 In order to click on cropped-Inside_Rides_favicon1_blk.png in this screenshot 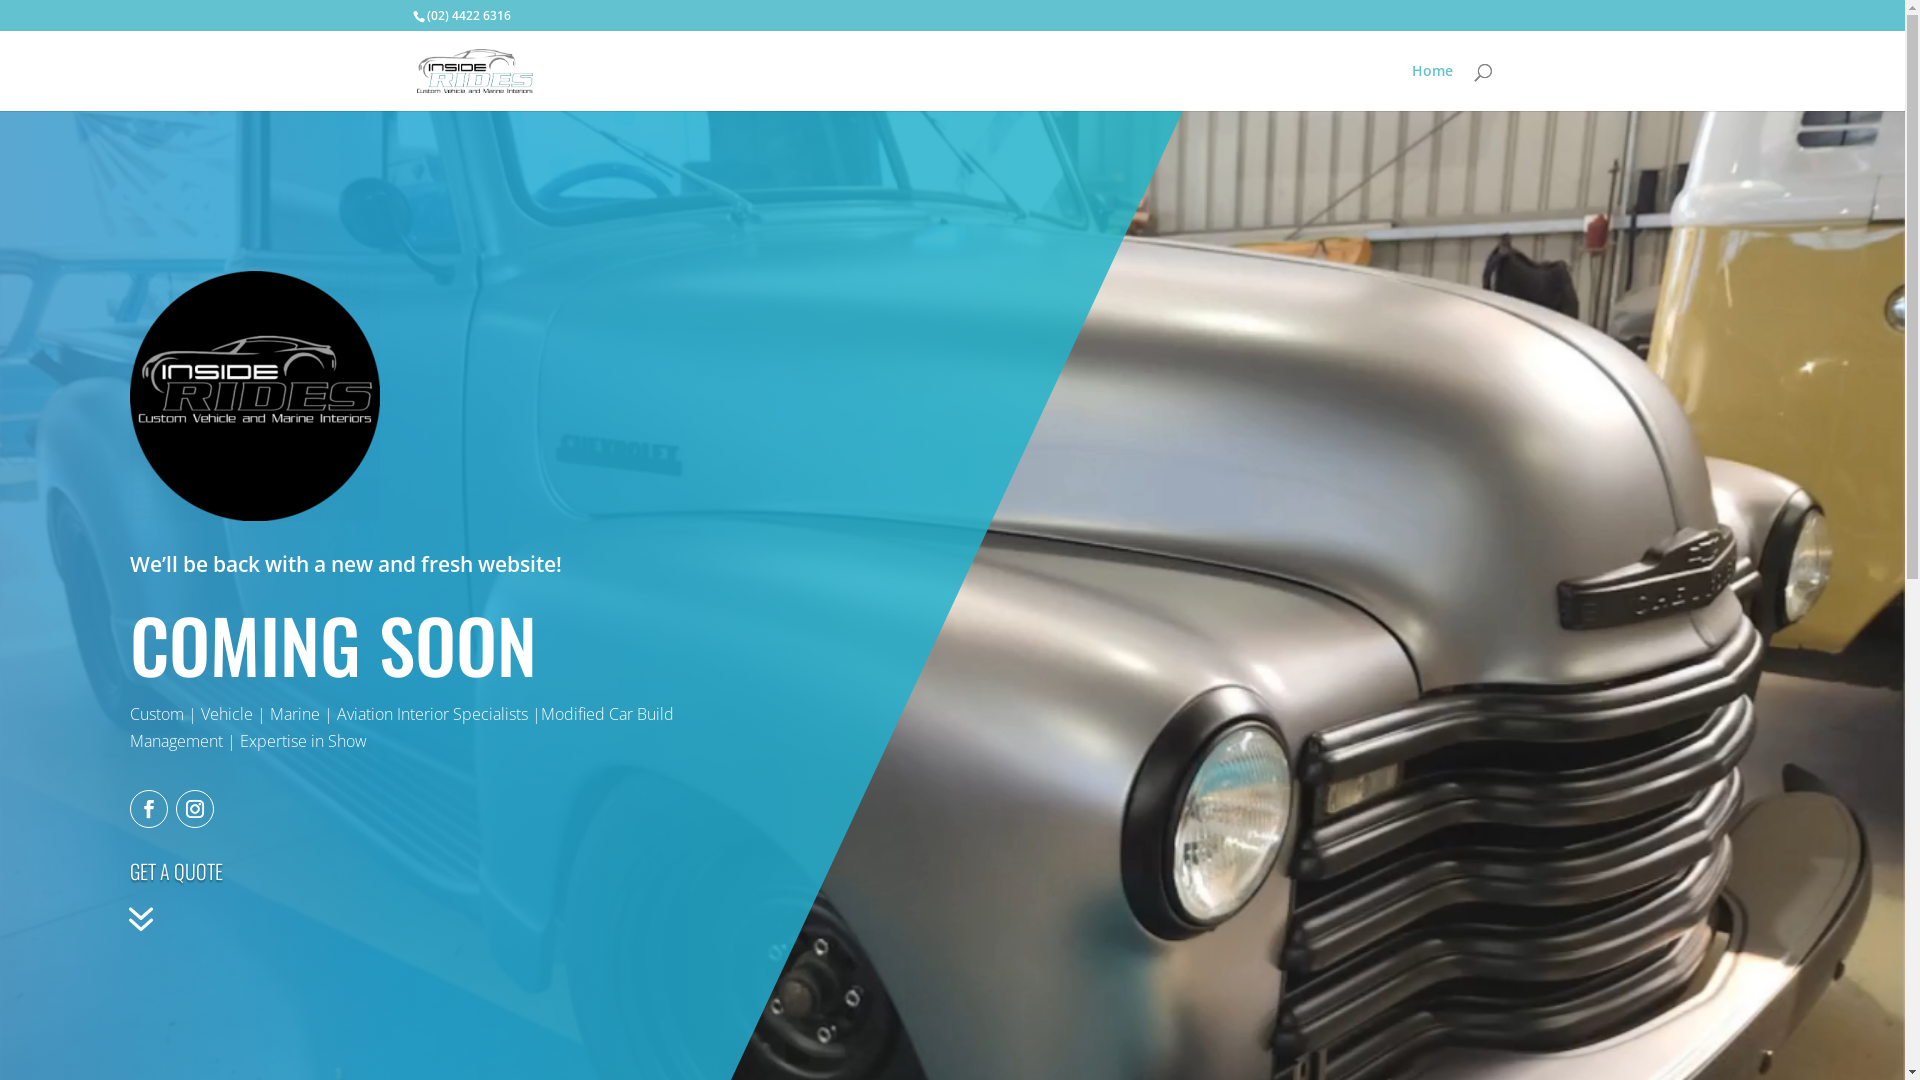, I will do `click(255, 396)`.